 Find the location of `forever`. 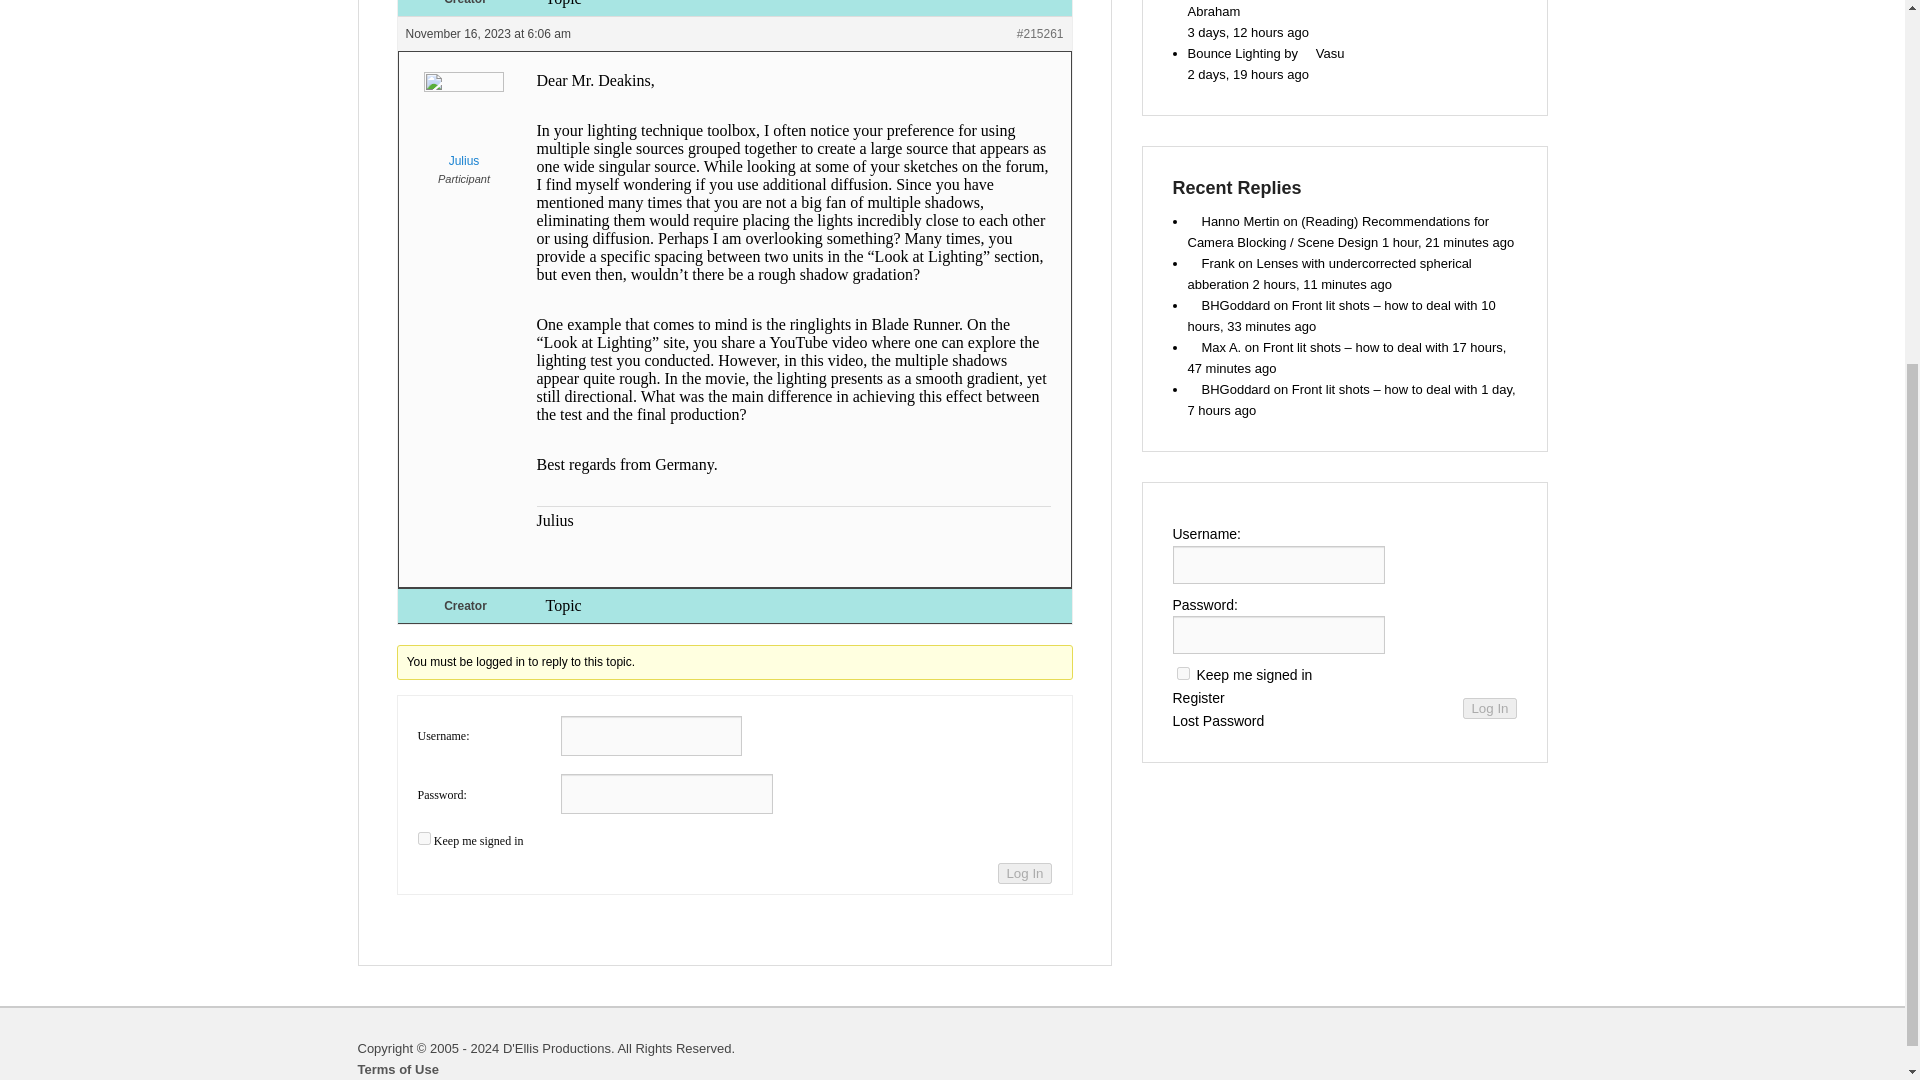

forever is located at coordinates (1182, 674).